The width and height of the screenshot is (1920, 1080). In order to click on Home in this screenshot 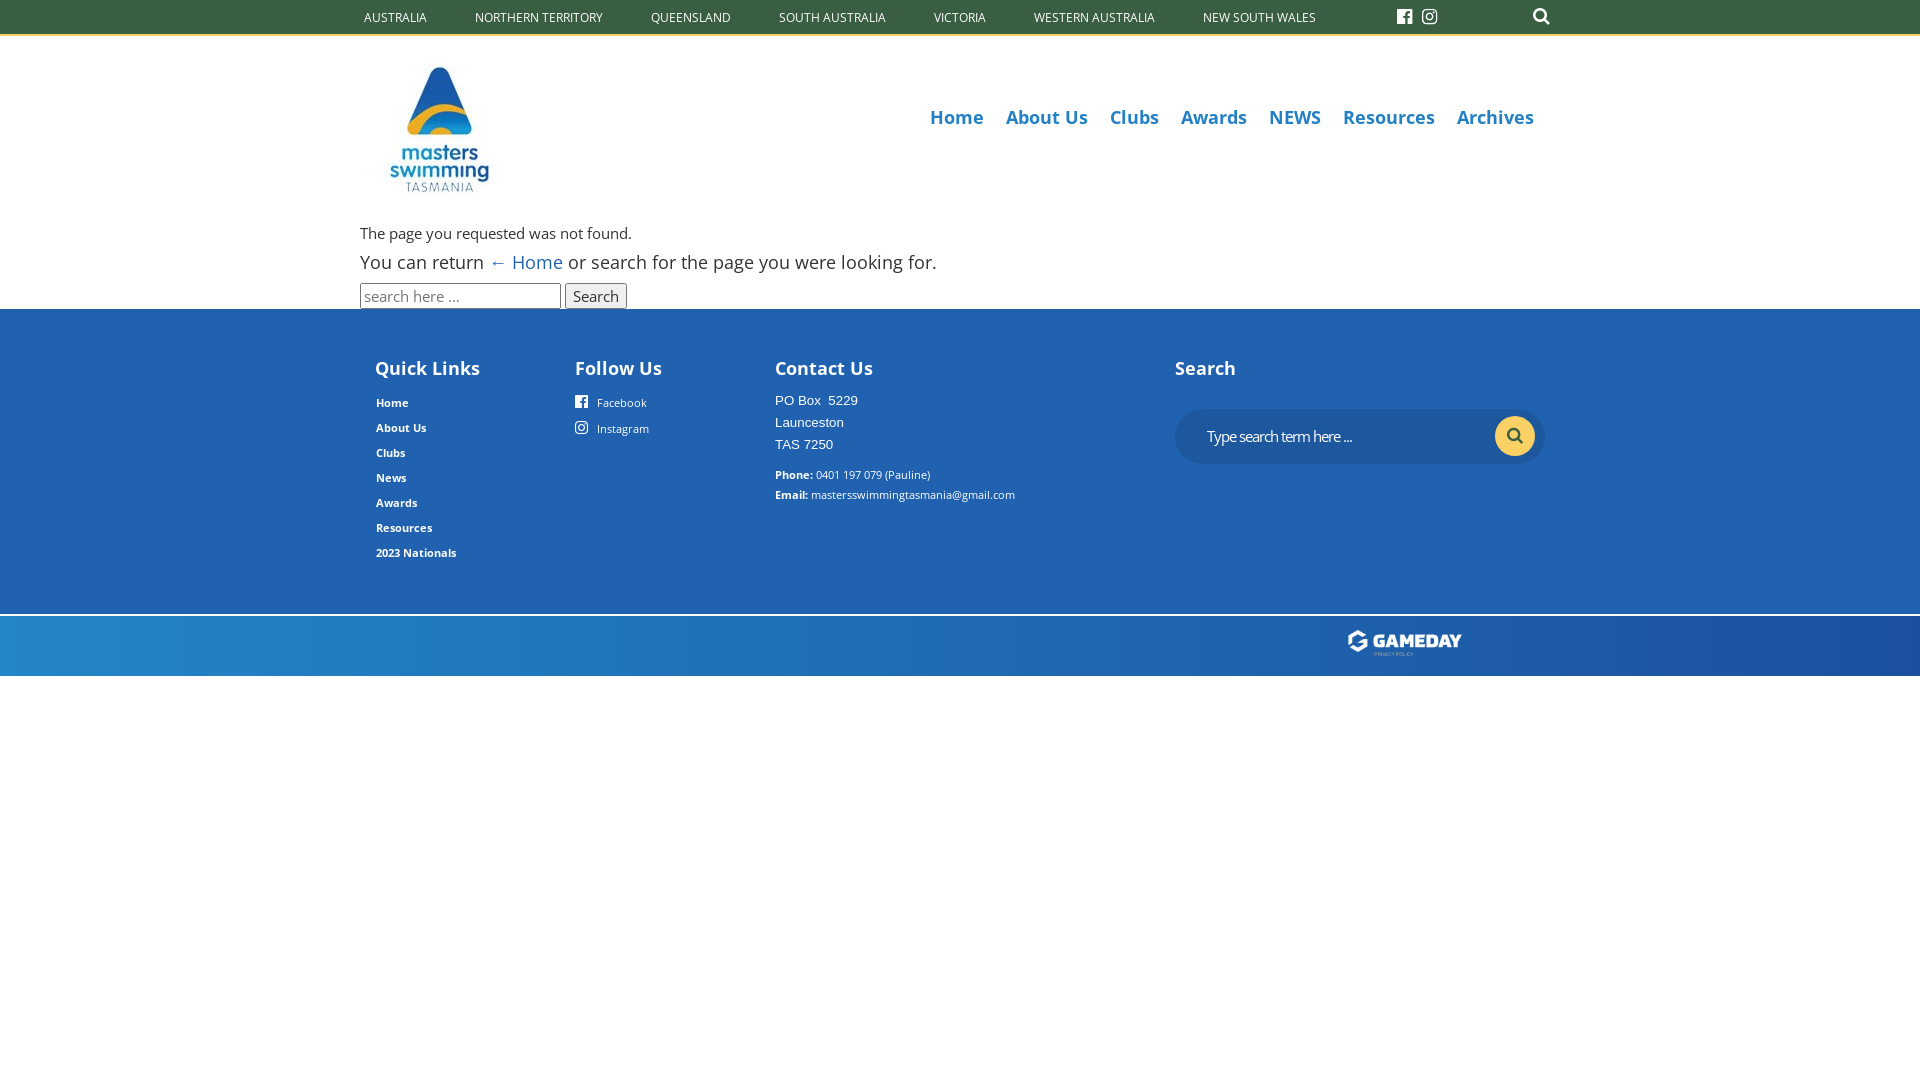, I will do `click(392, 402)`.